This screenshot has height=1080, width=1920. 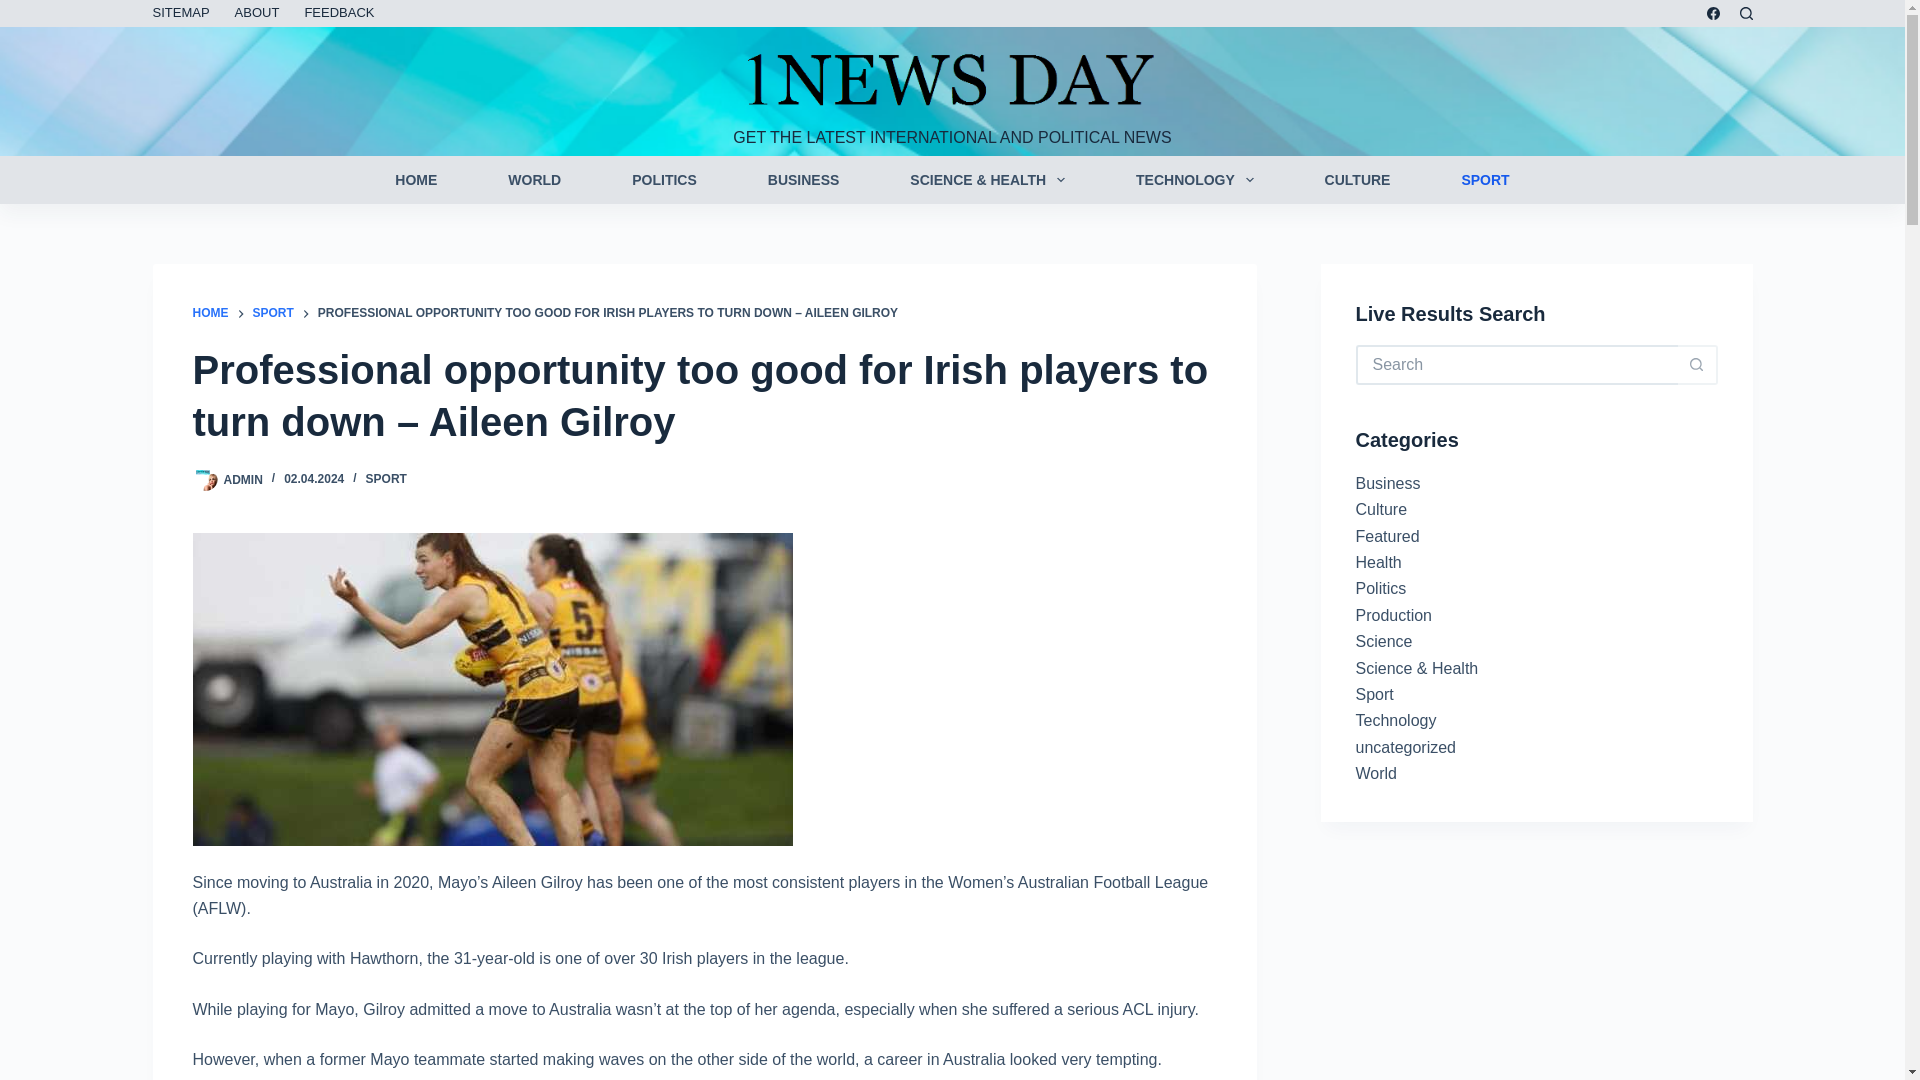 I want to click on SITEMAP, so click(x=186, y=14).